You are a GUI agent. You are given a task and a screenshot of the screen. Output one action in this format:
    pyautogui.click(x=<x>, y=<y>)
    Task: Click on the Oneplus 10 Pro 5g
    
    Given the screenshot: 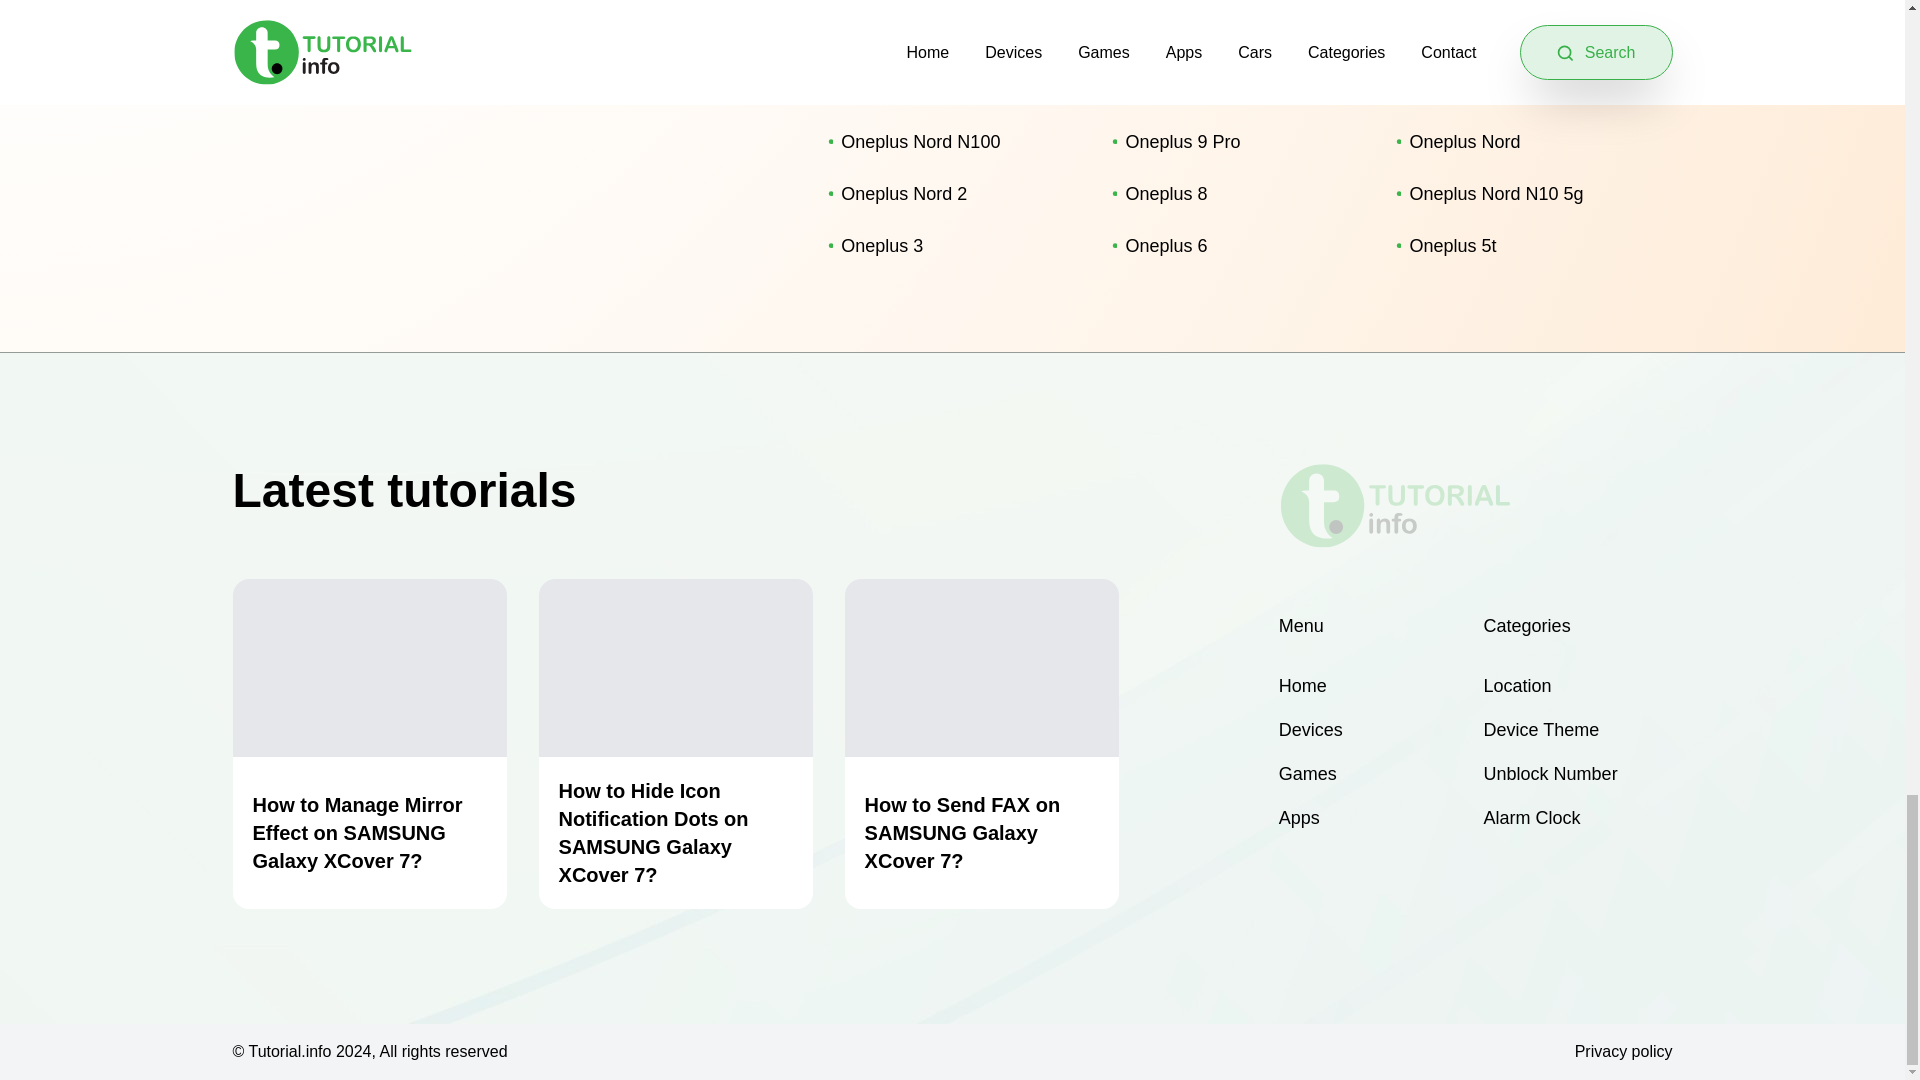 What is the action you would take?
    pyautogui.click(x=1238, y=37)
    